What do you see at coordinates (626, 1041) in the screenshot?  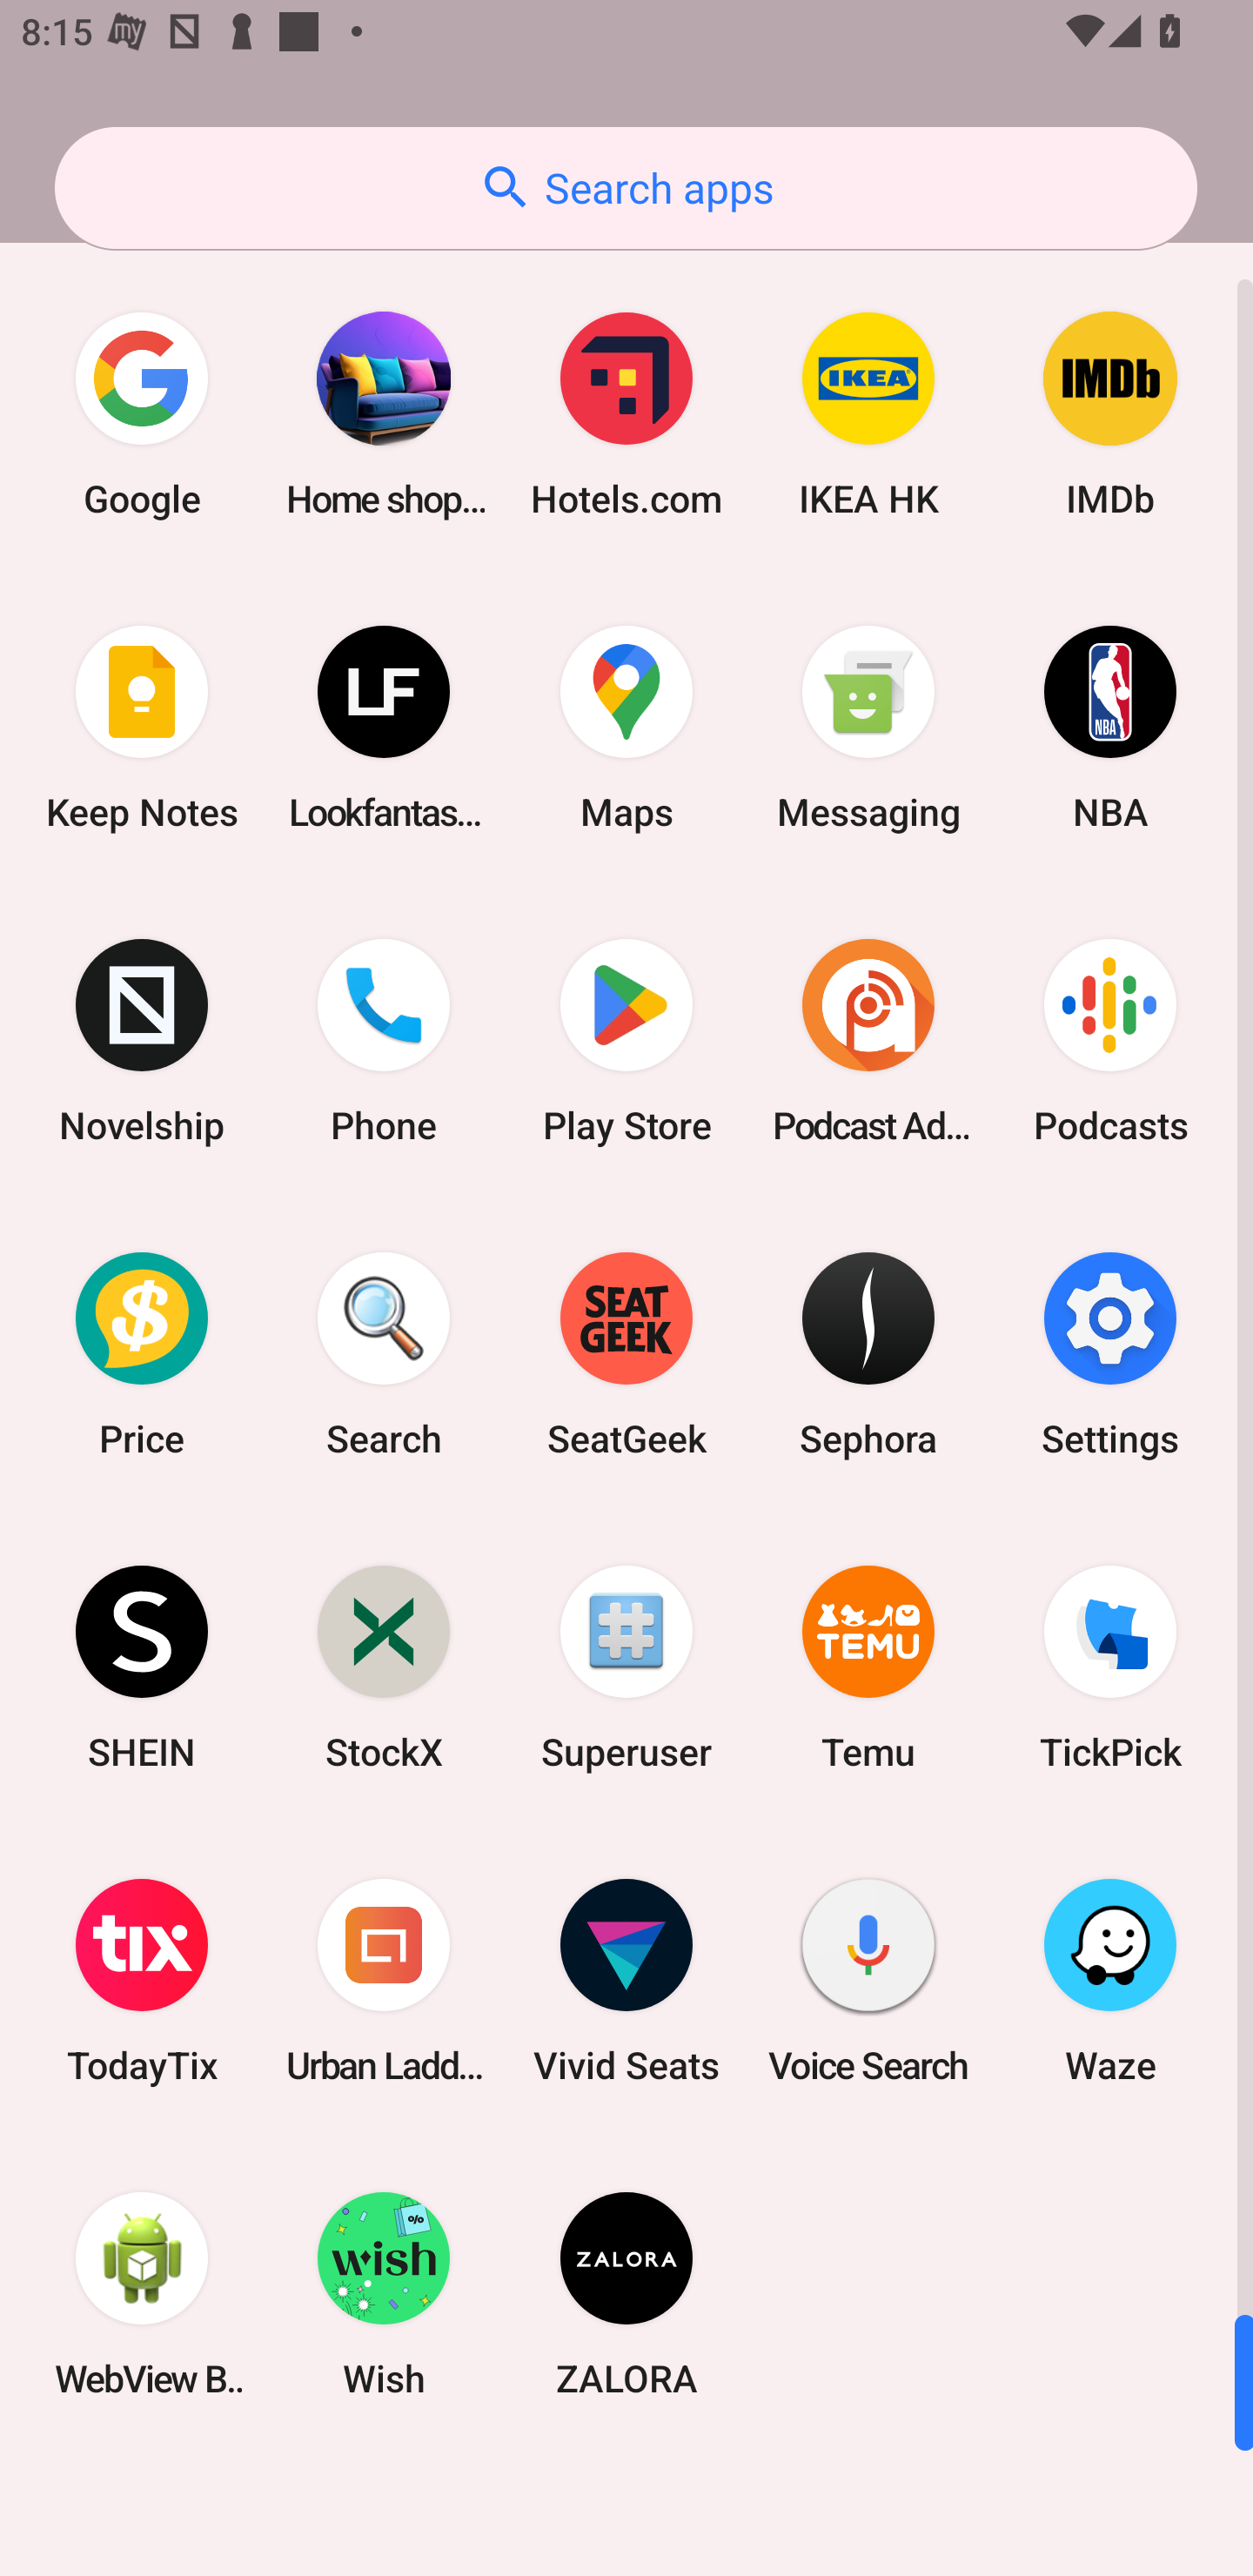 I see `Play Store` at bounding box center [626, 1041].